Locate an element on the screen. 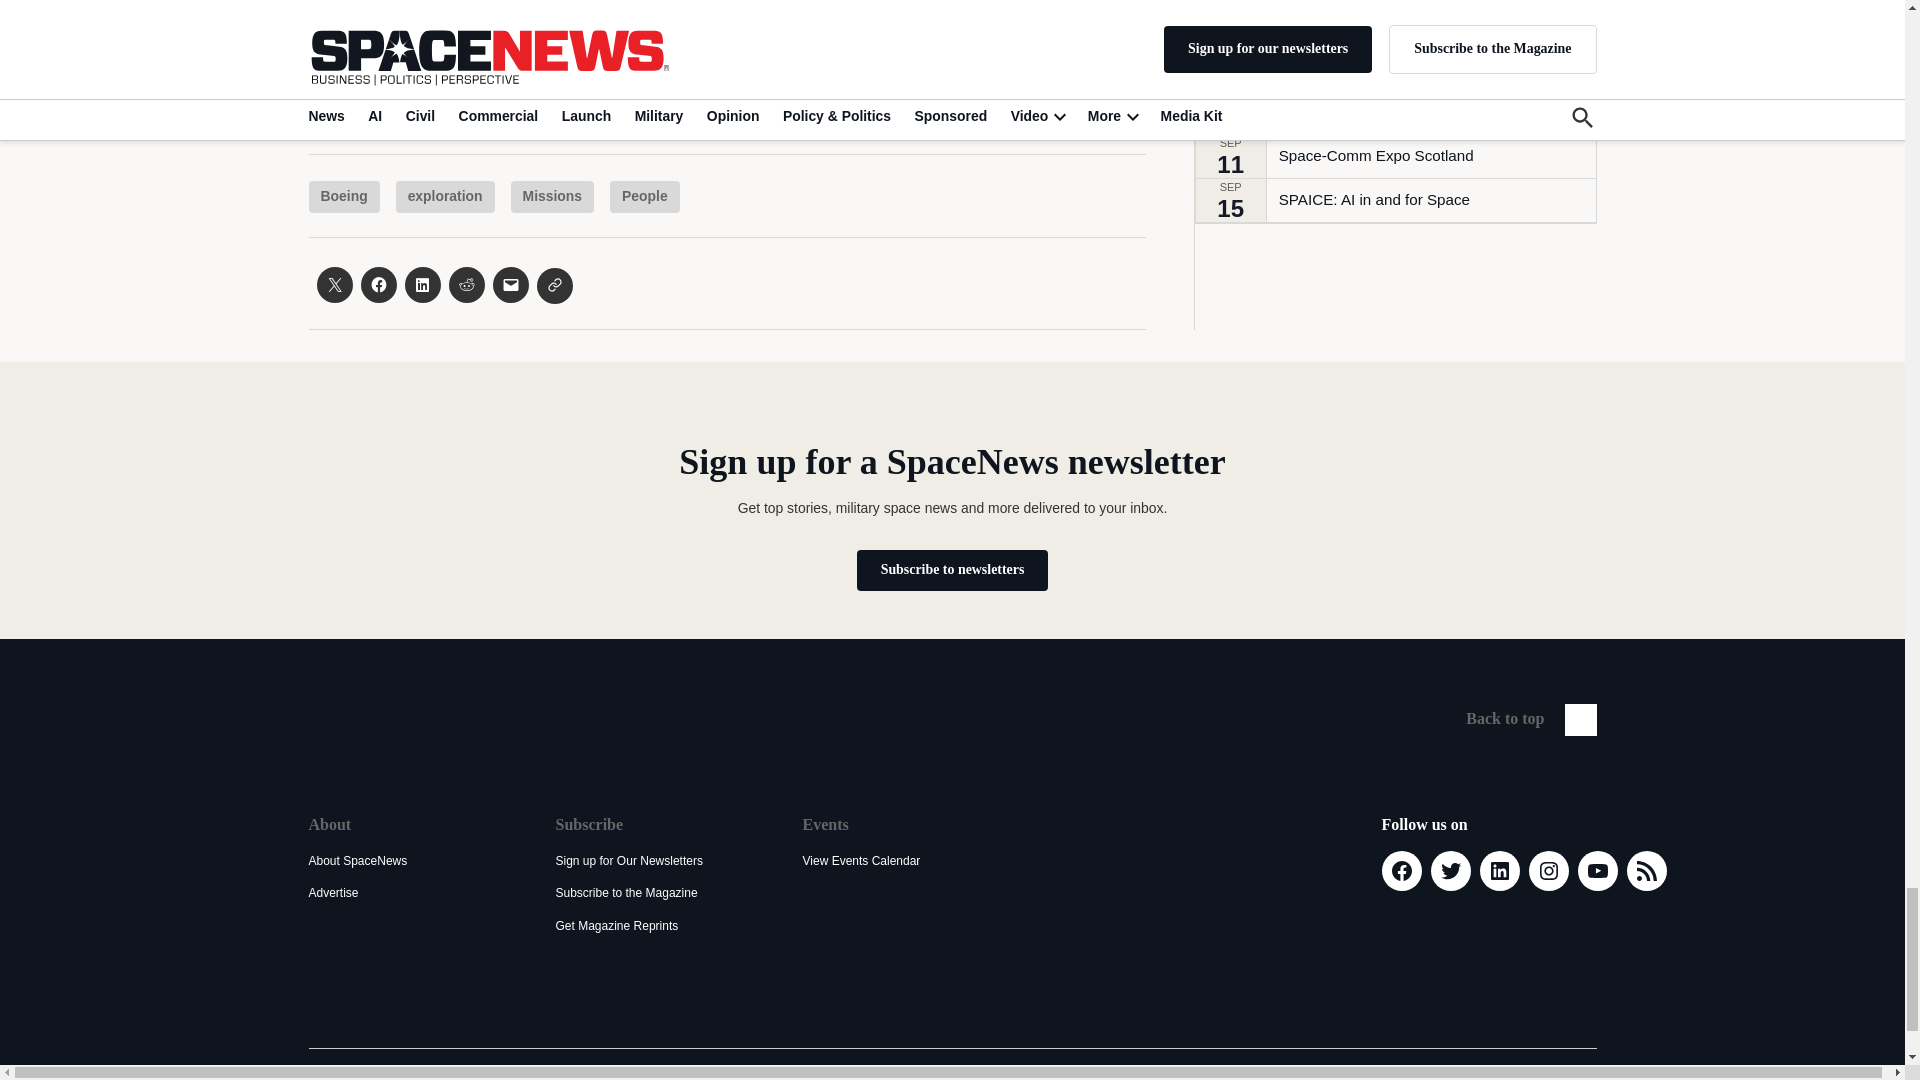  Click to share on Reddit is located at coordinates (465, 284).